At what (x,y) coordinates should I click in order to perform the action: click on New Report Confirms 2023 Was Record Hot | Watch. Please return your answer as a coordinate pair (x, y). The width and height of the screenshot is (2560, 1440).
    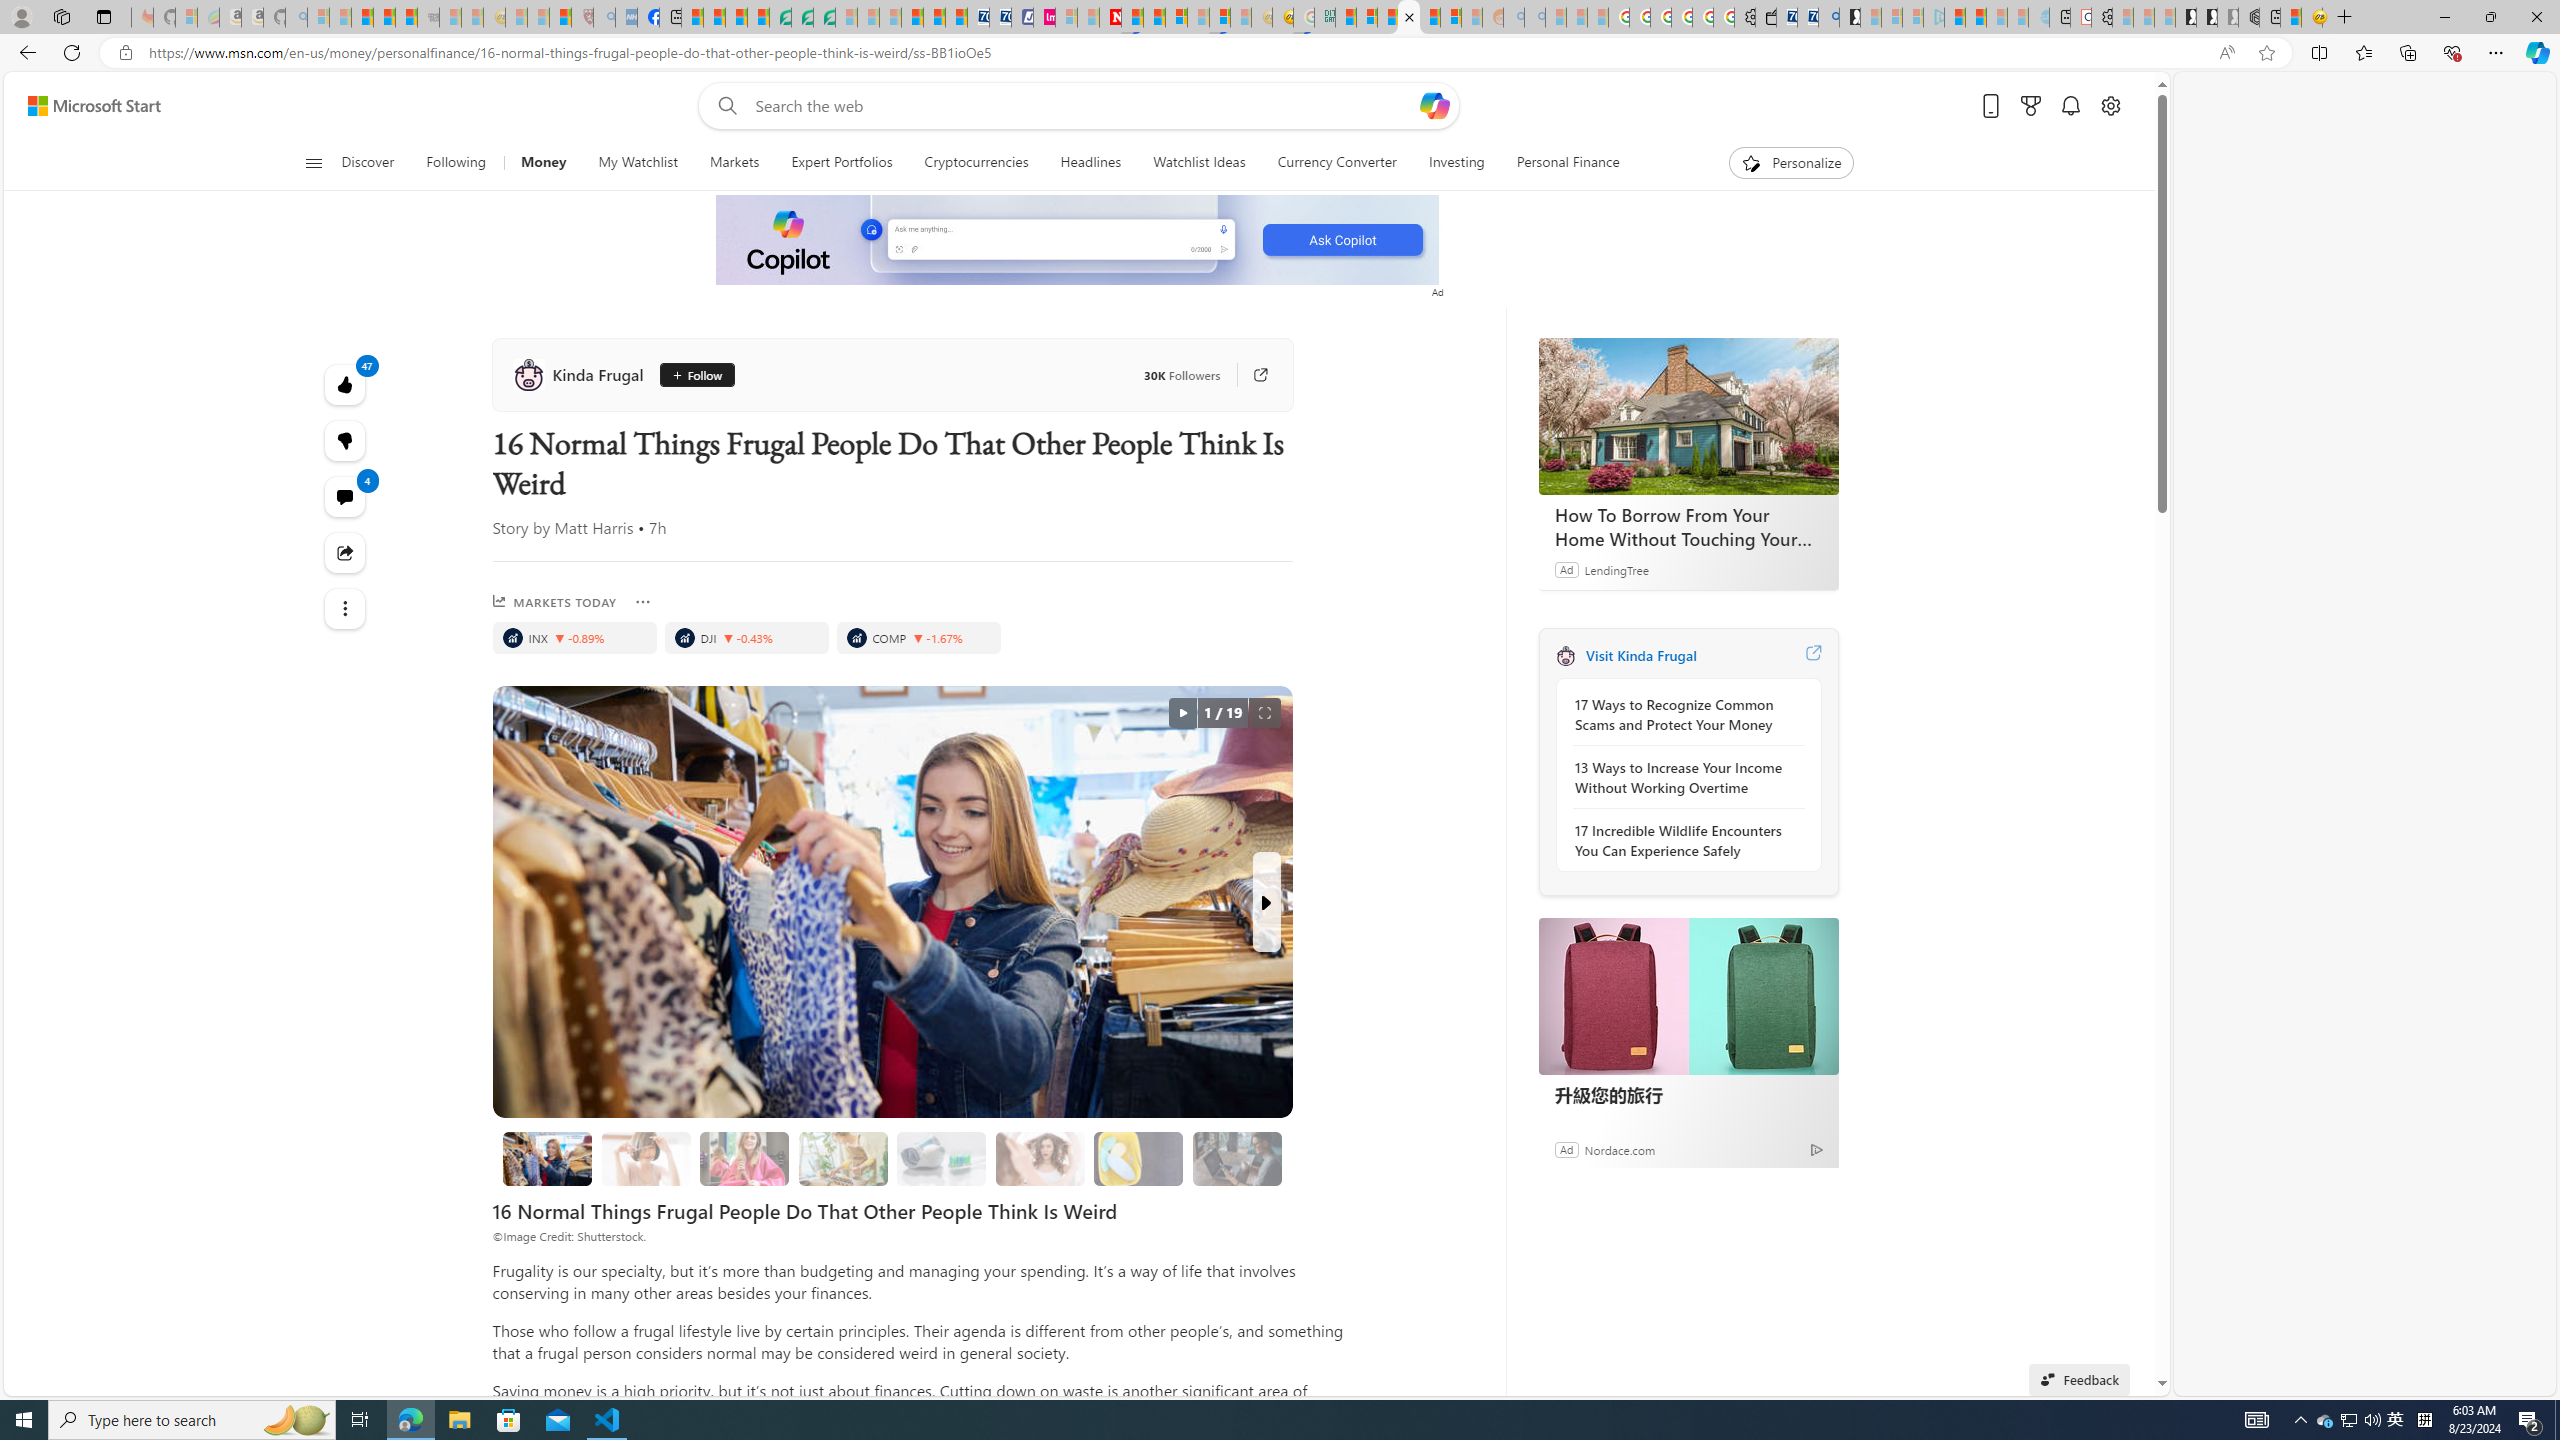
    Looking at the image, I should click on (405, 17).